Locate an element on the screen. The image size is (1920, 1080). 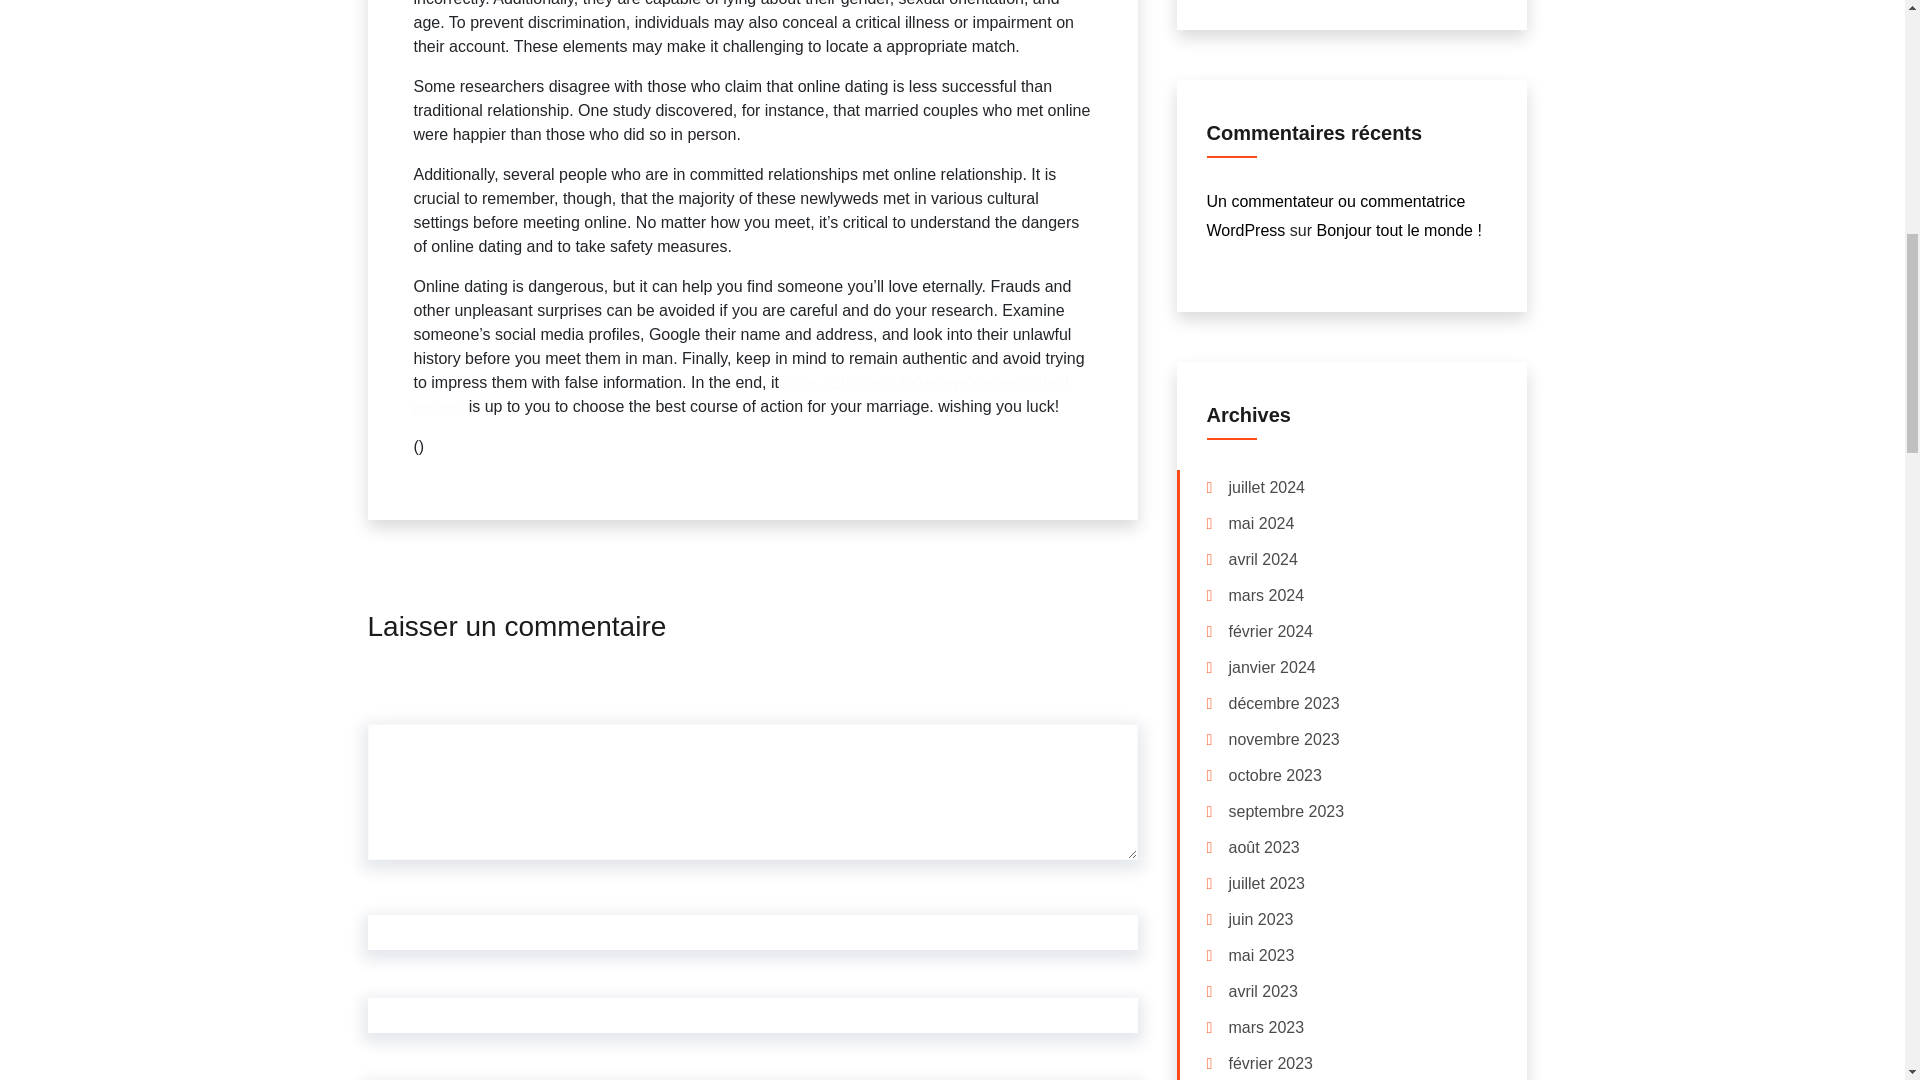
Un commentateur ou commentatrice WordPress is located at coordinates (1334, 216).